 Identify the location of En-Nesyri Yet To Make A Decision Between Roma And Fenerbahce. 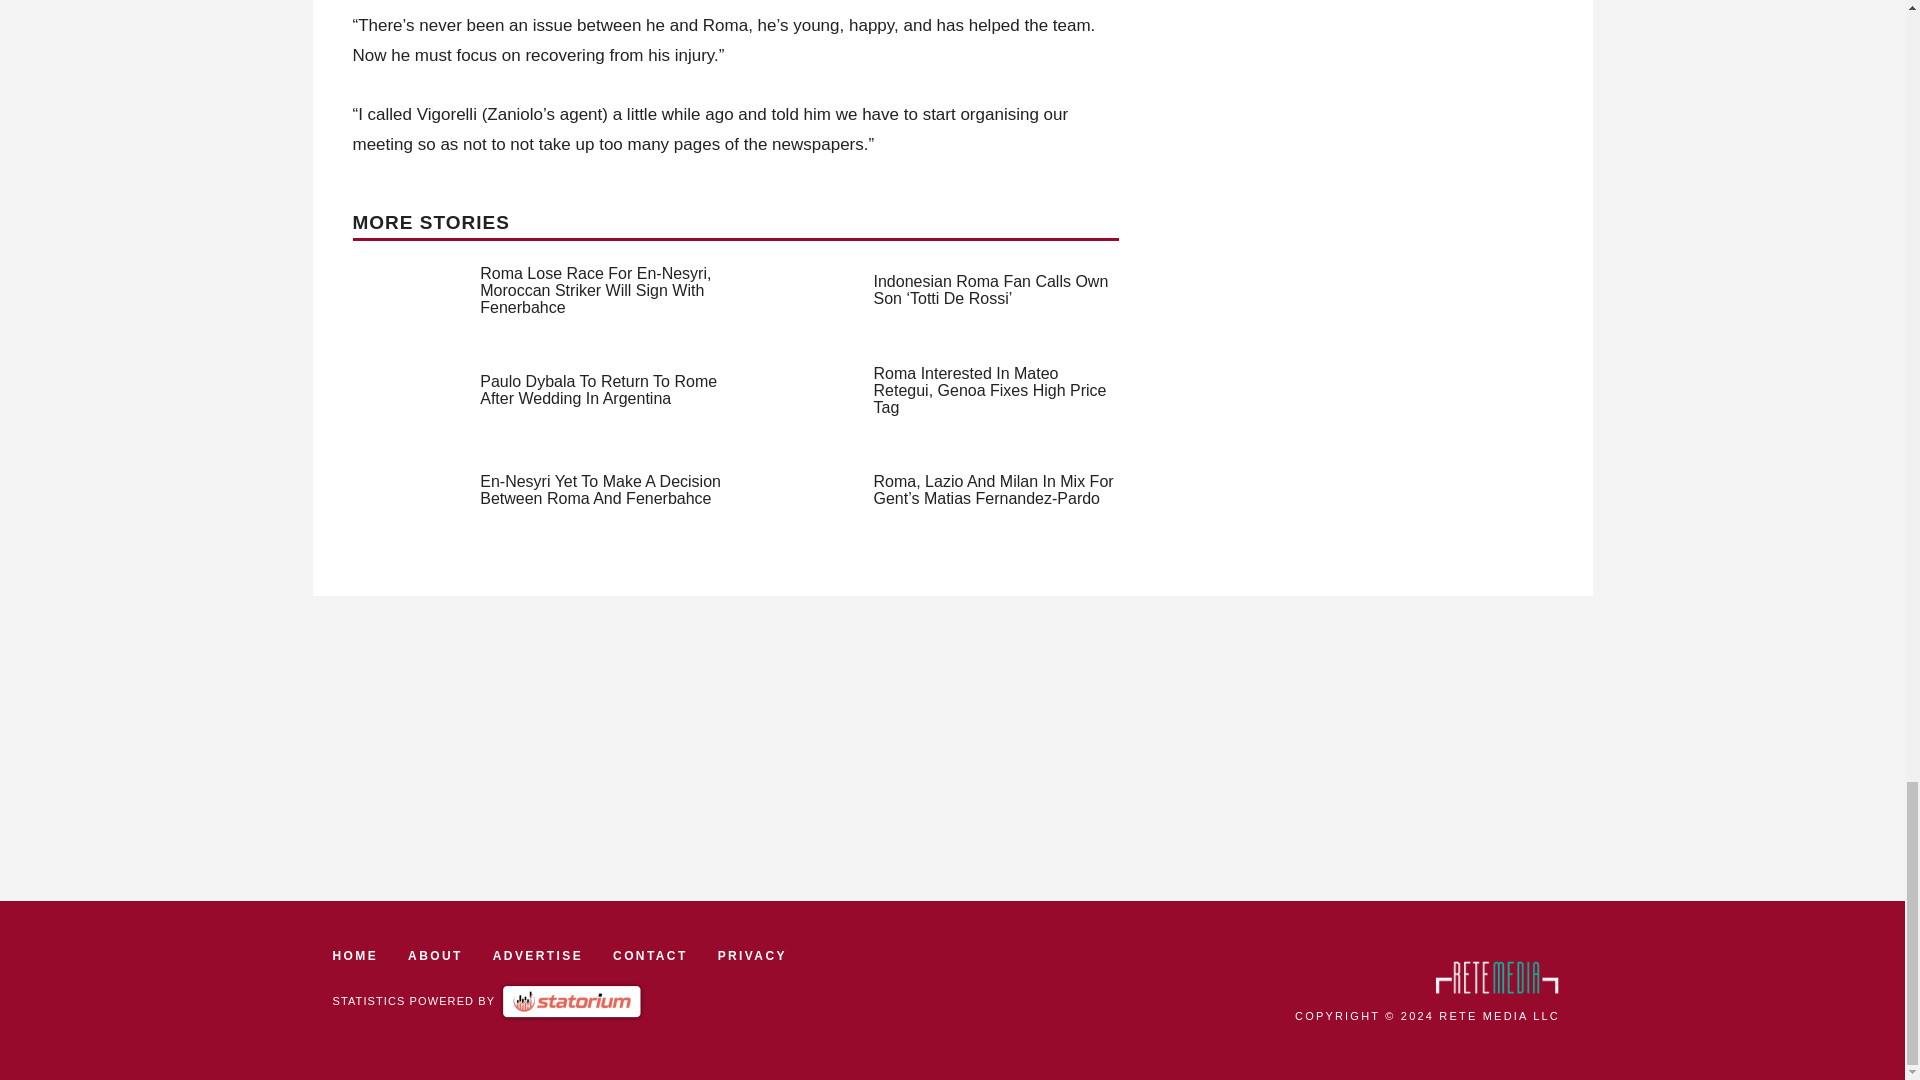
(600, 490).